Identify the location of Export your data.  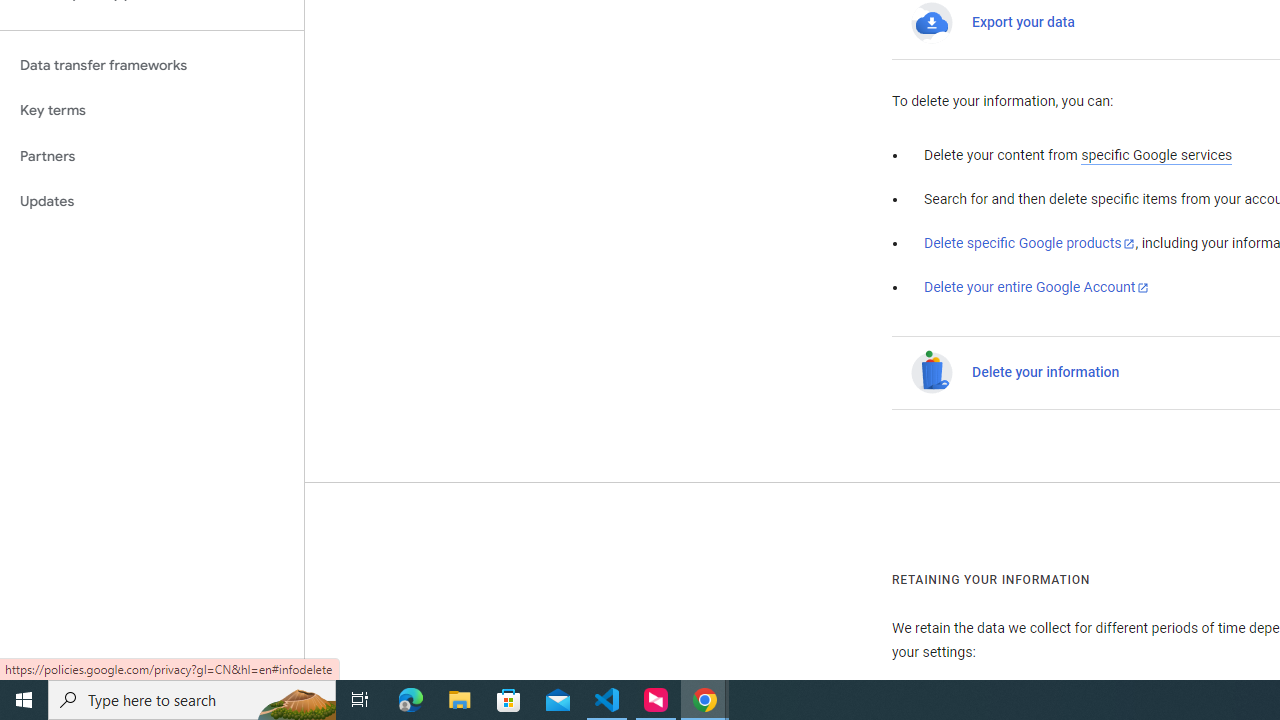
(1023, 22).